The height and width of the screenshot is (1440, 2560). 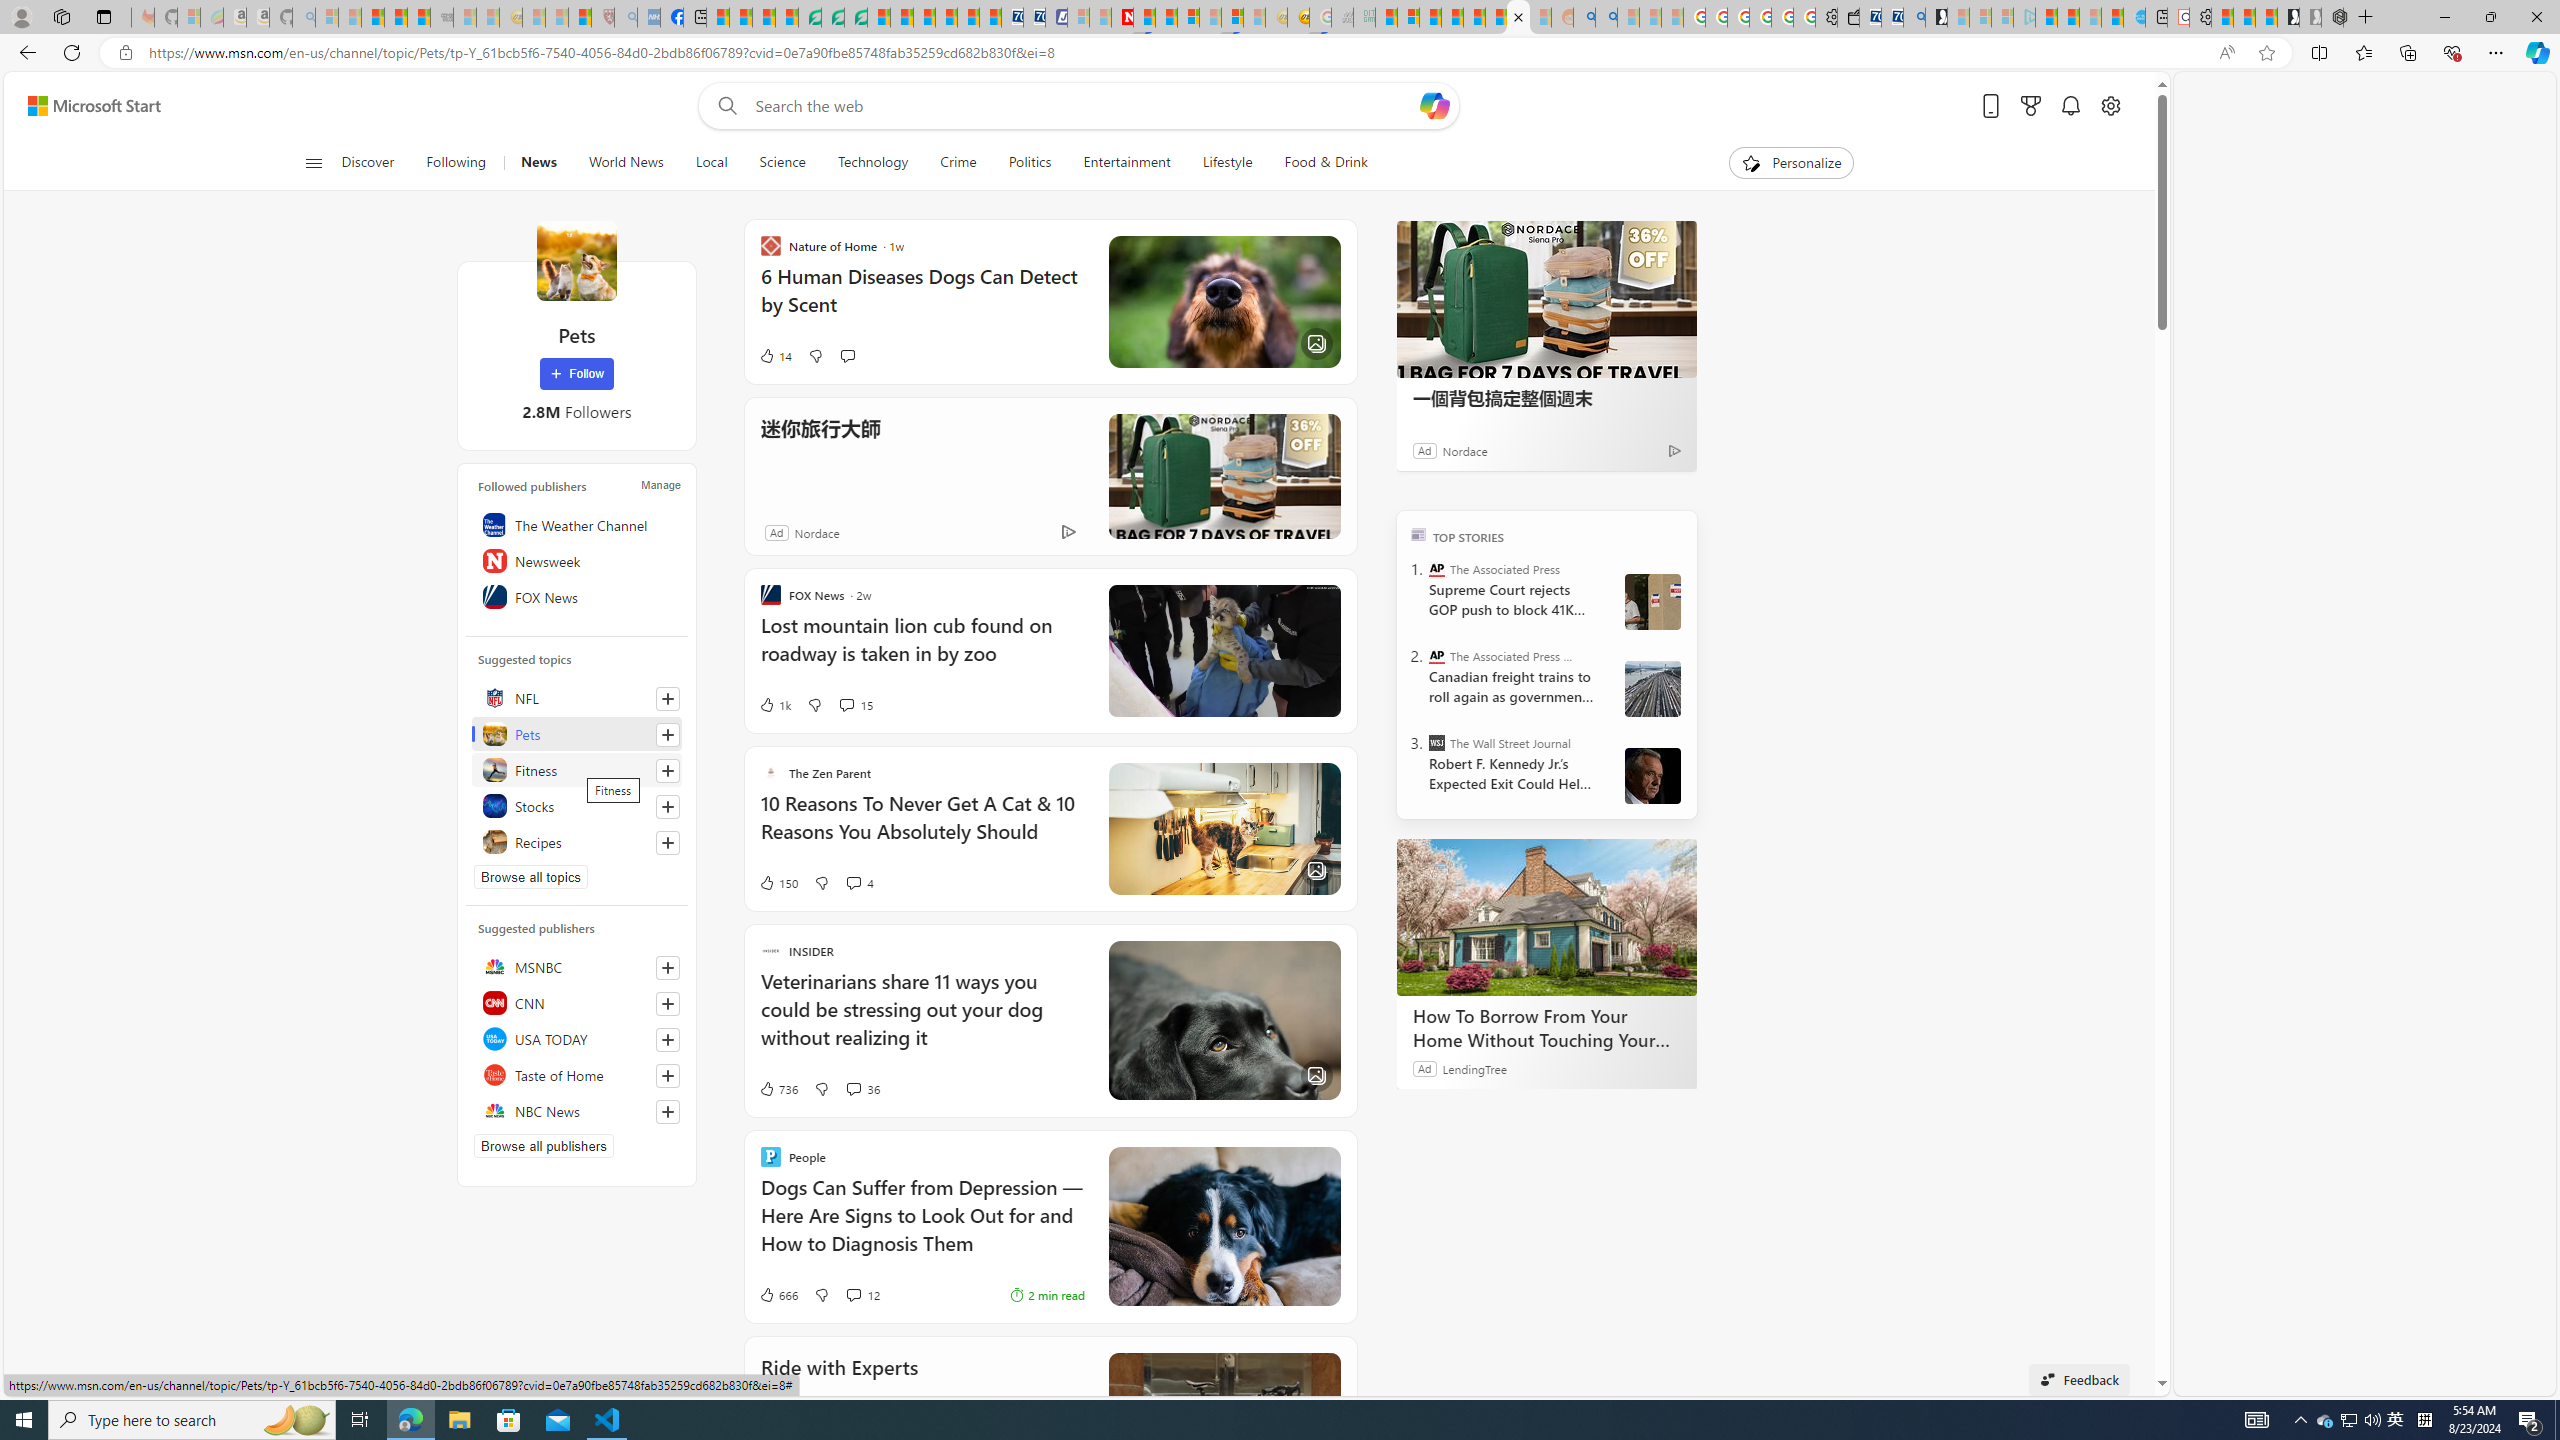 I want to click on Microsoft account | Privacy - Sleeping, so click(x=2003, y=17).